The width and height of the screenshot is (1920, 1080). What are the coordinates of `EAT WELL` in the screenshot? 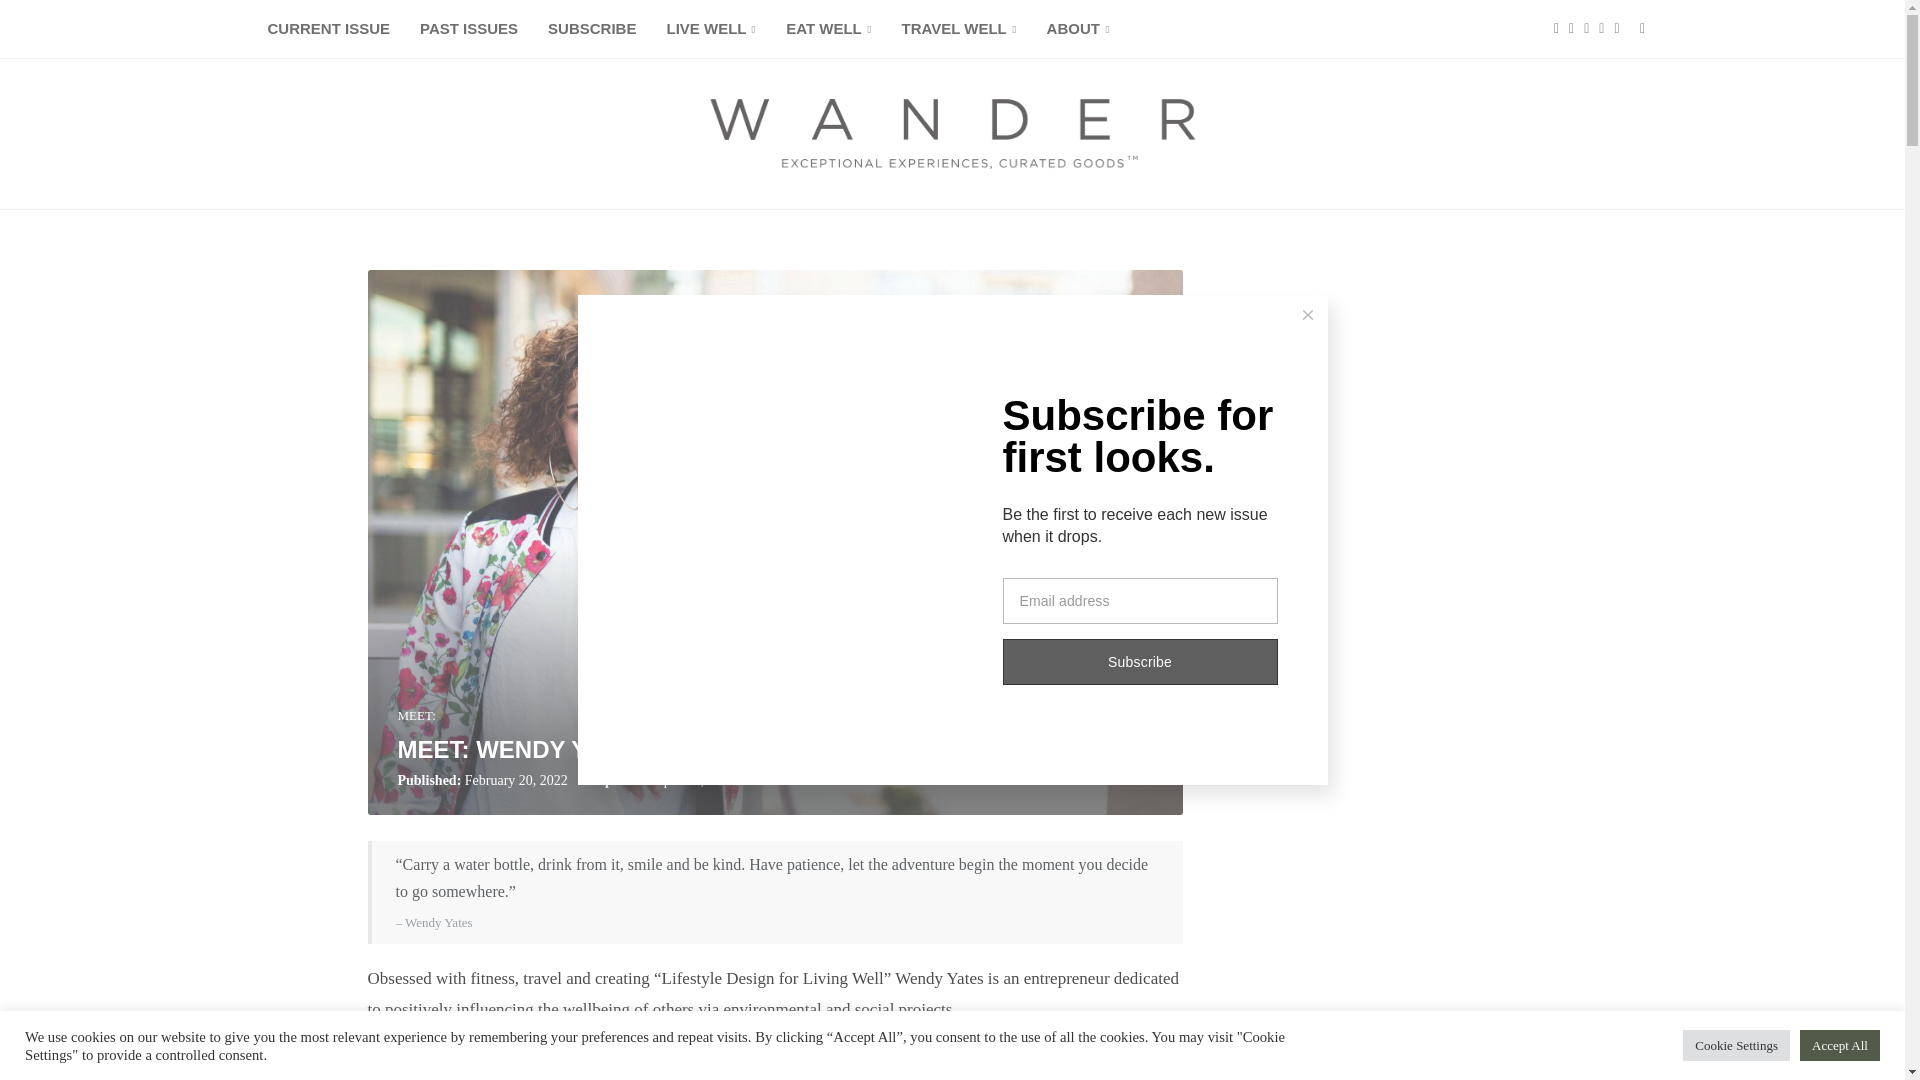 It's located at (828, 30).